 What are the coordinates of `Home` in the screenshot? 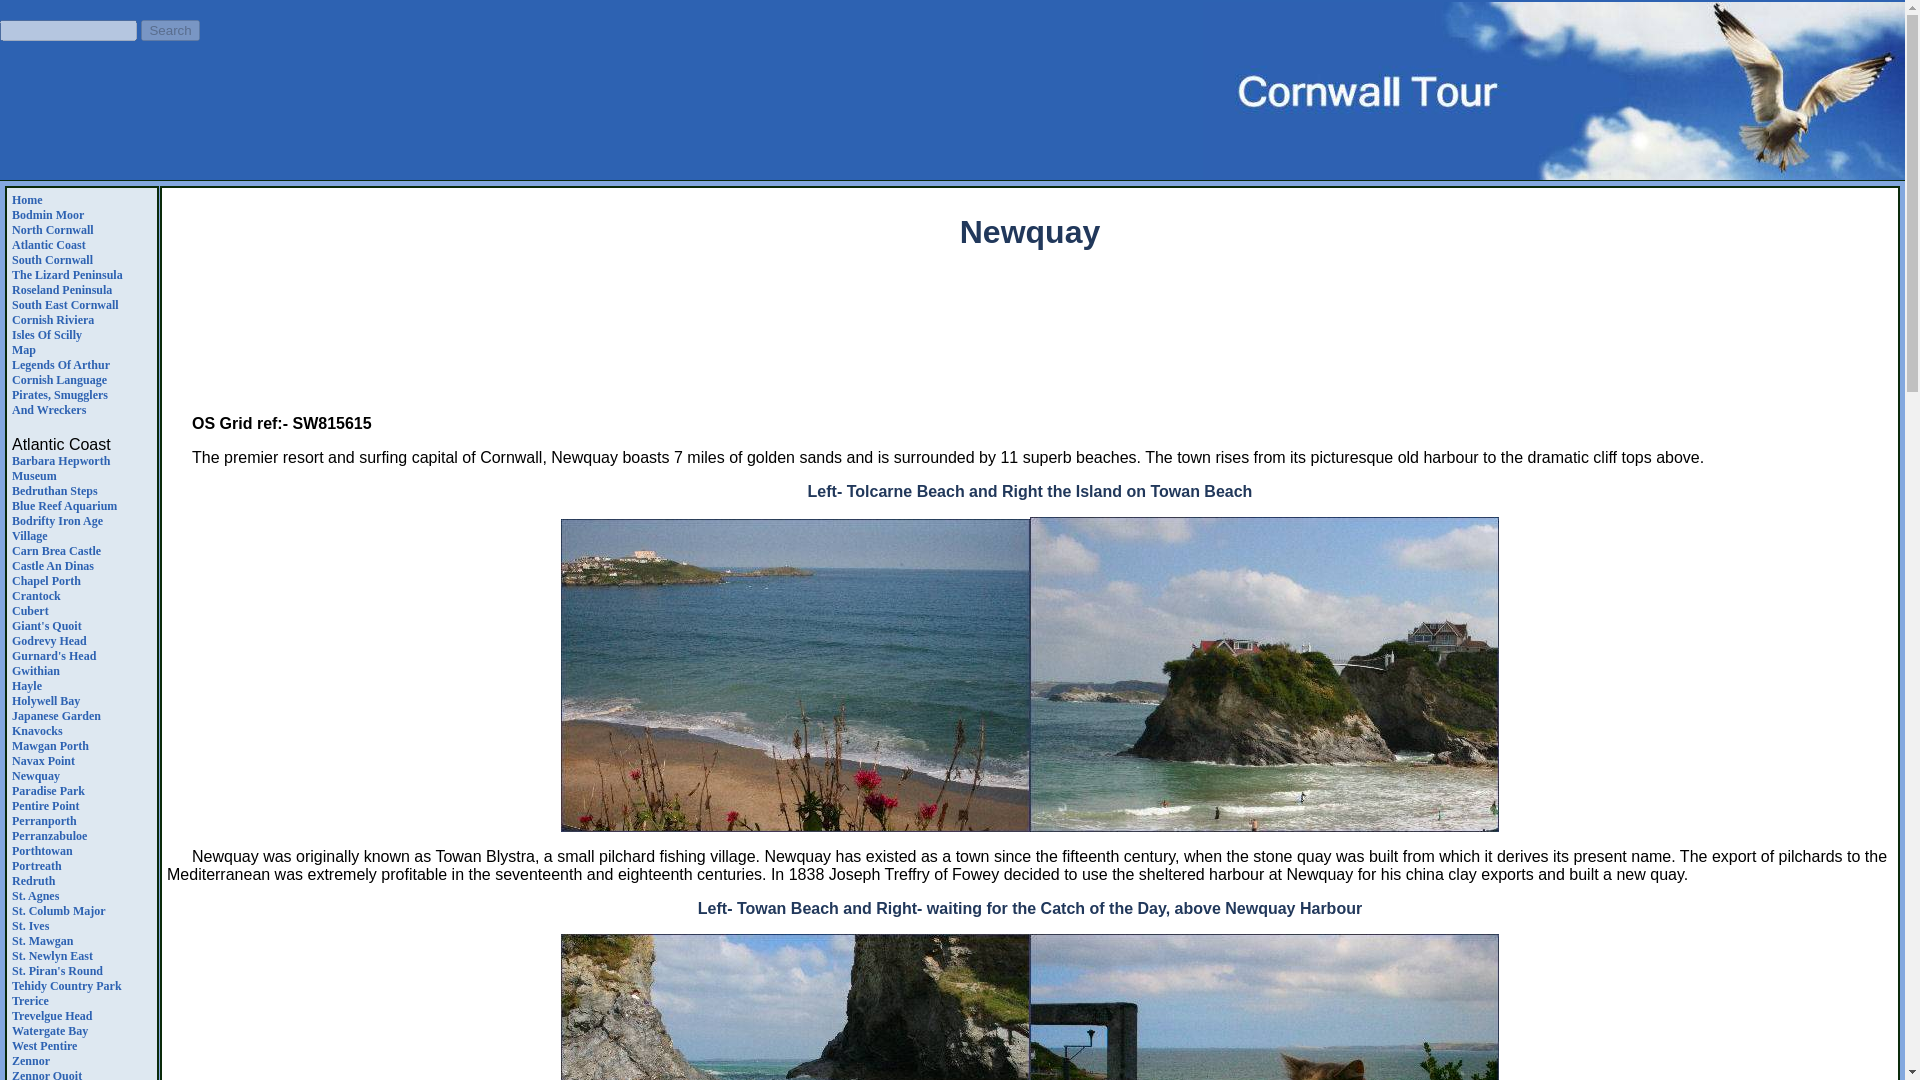 It's located at (44, 821).